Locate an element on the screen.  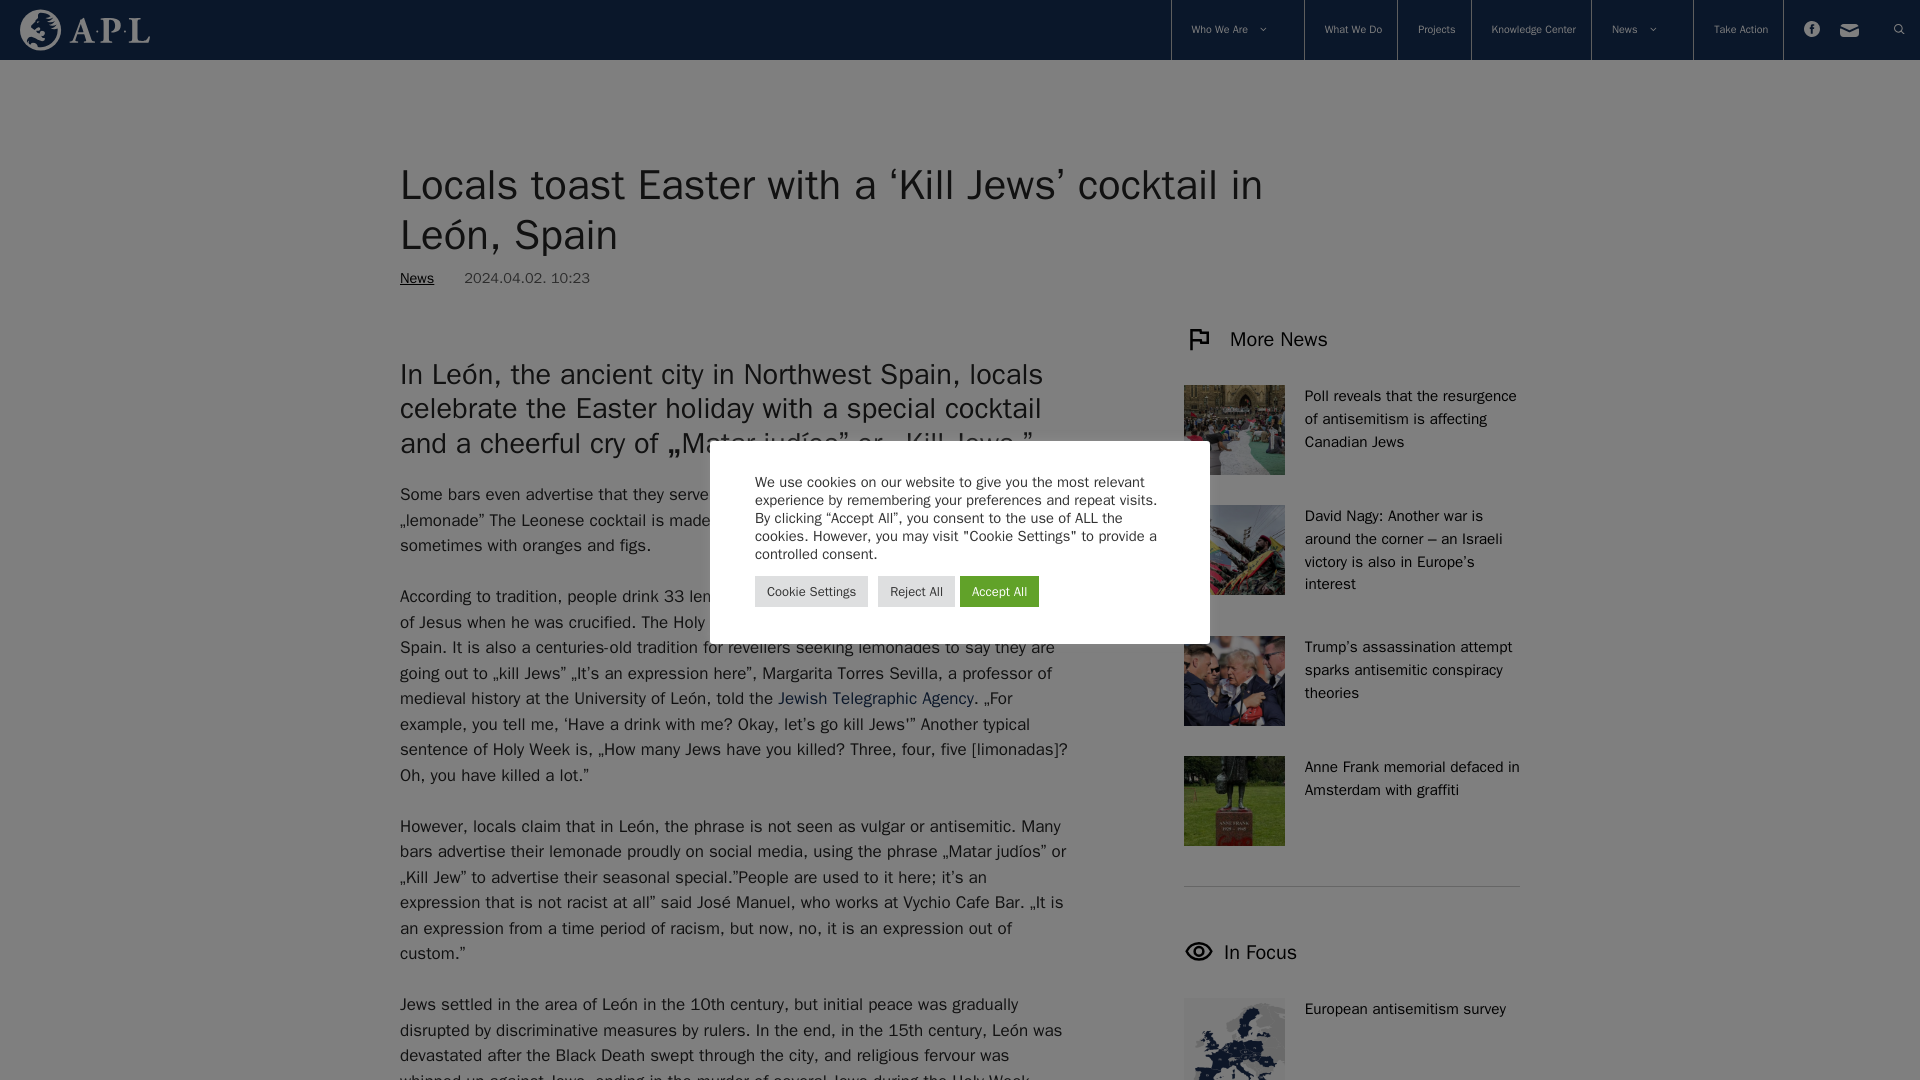
Who We Are is located at coordinates (1230, 30).